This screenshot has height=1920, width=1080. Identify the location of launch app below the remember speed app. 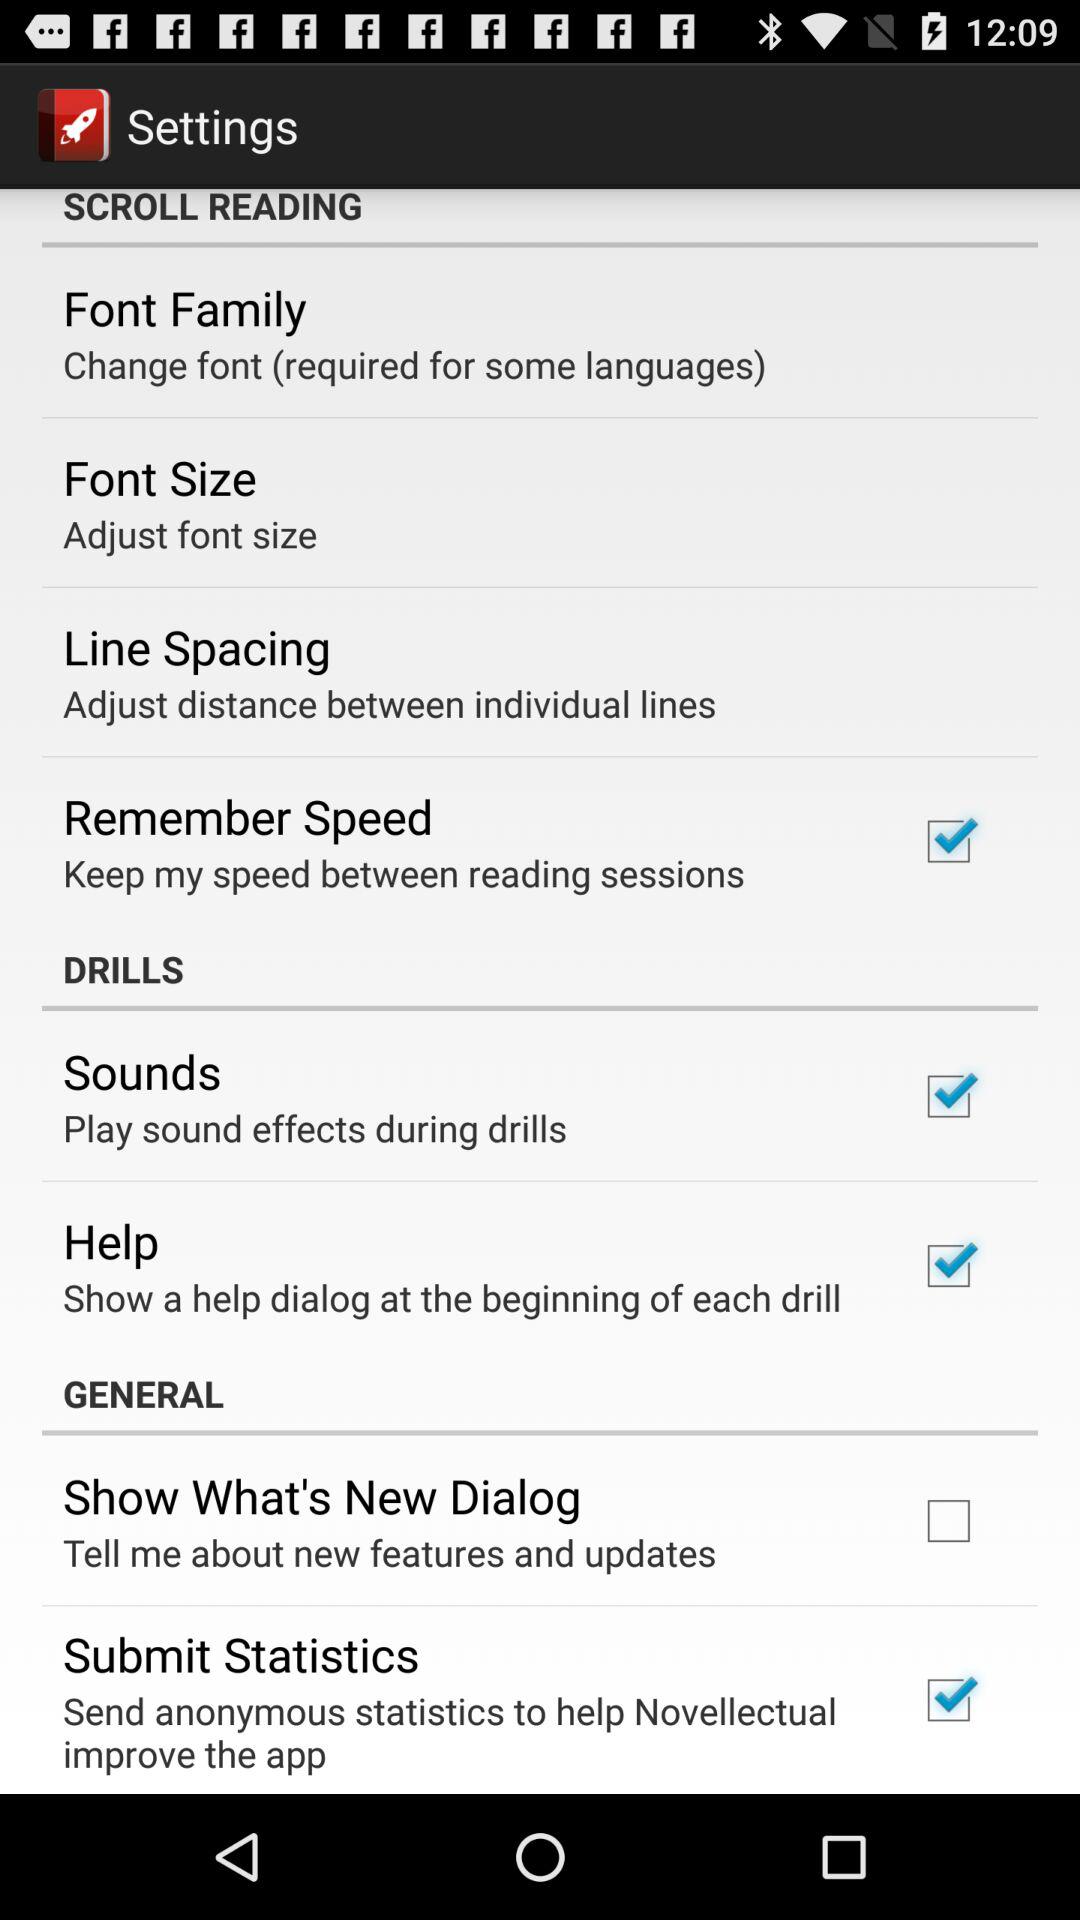
(404, 872).